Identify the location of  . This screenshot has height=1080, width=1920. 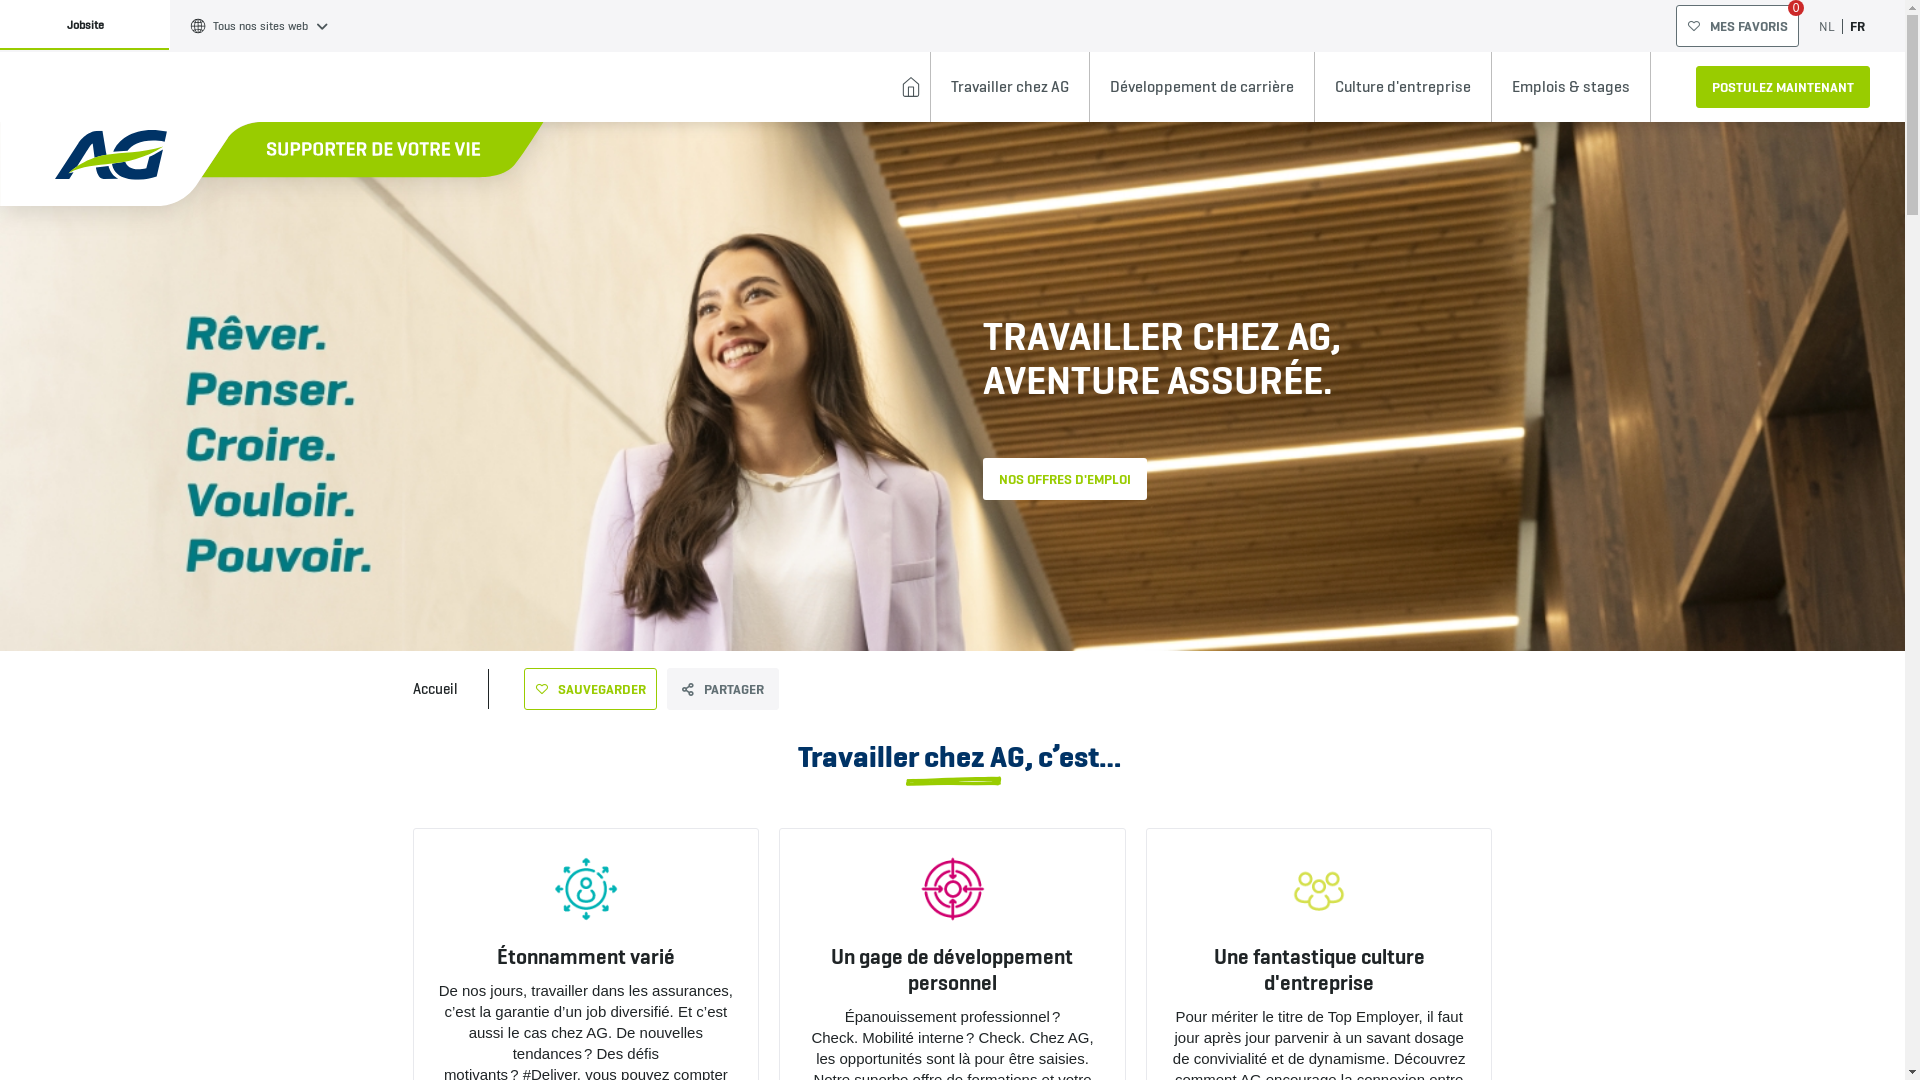
(911, 87).